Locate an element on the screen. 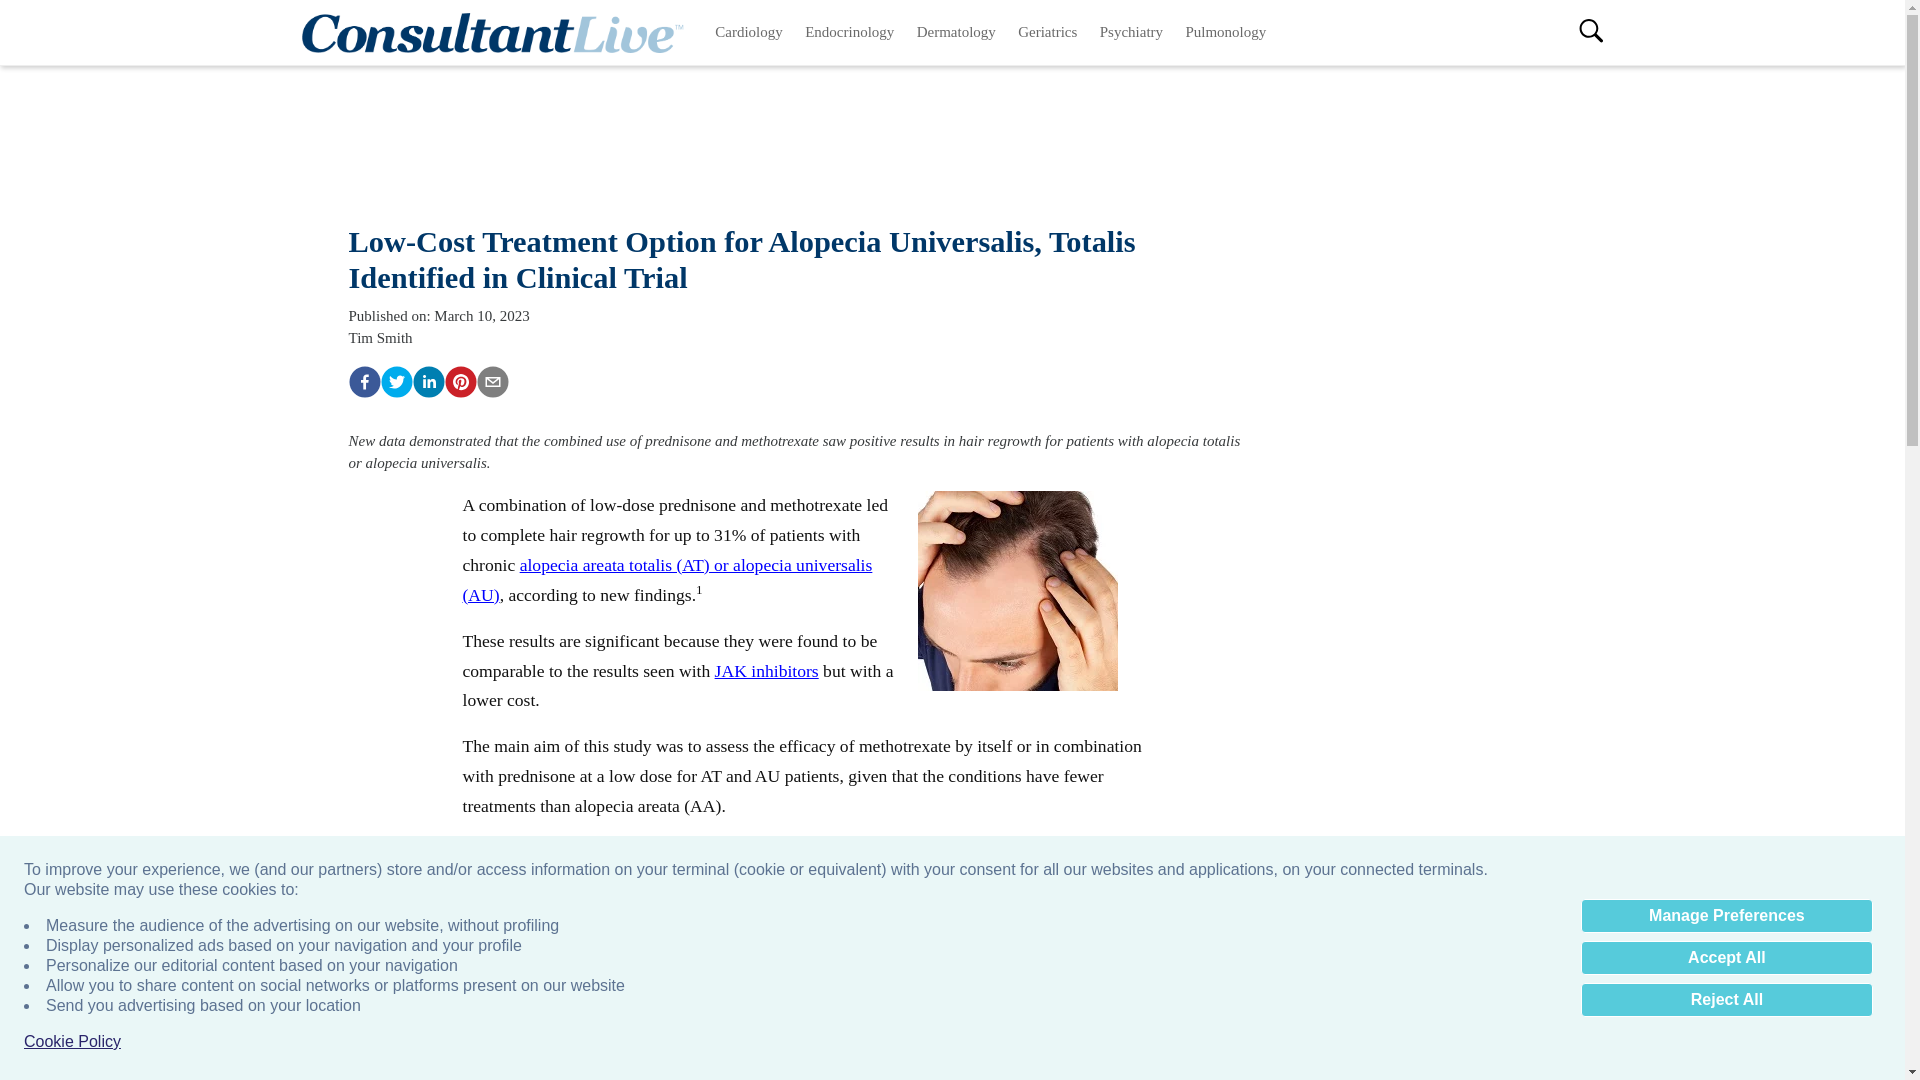 This screenshot has width=1920, height=1080. Cookie Policy is located at coordinates (72, 1042).